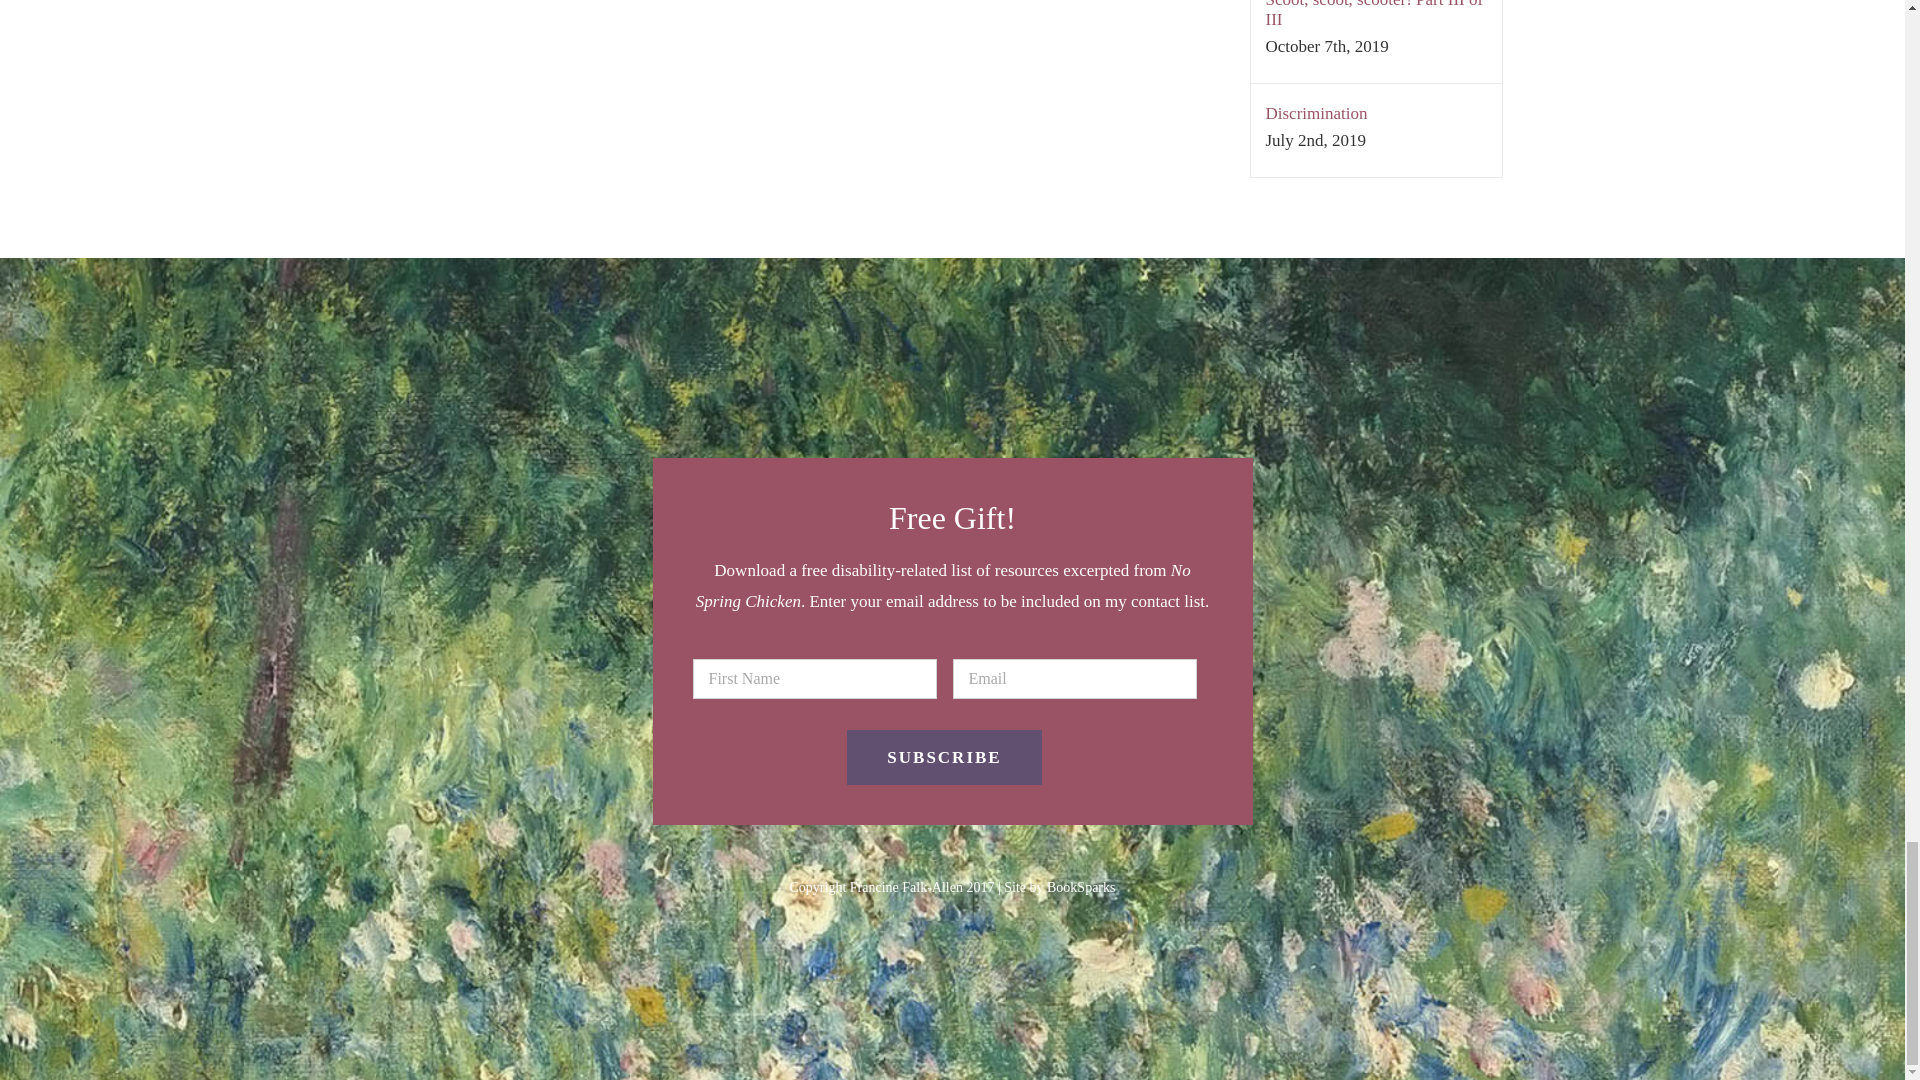  Describe the element at coordinates (943, 758) in the screenshot. I see `Subscribe` at that location.